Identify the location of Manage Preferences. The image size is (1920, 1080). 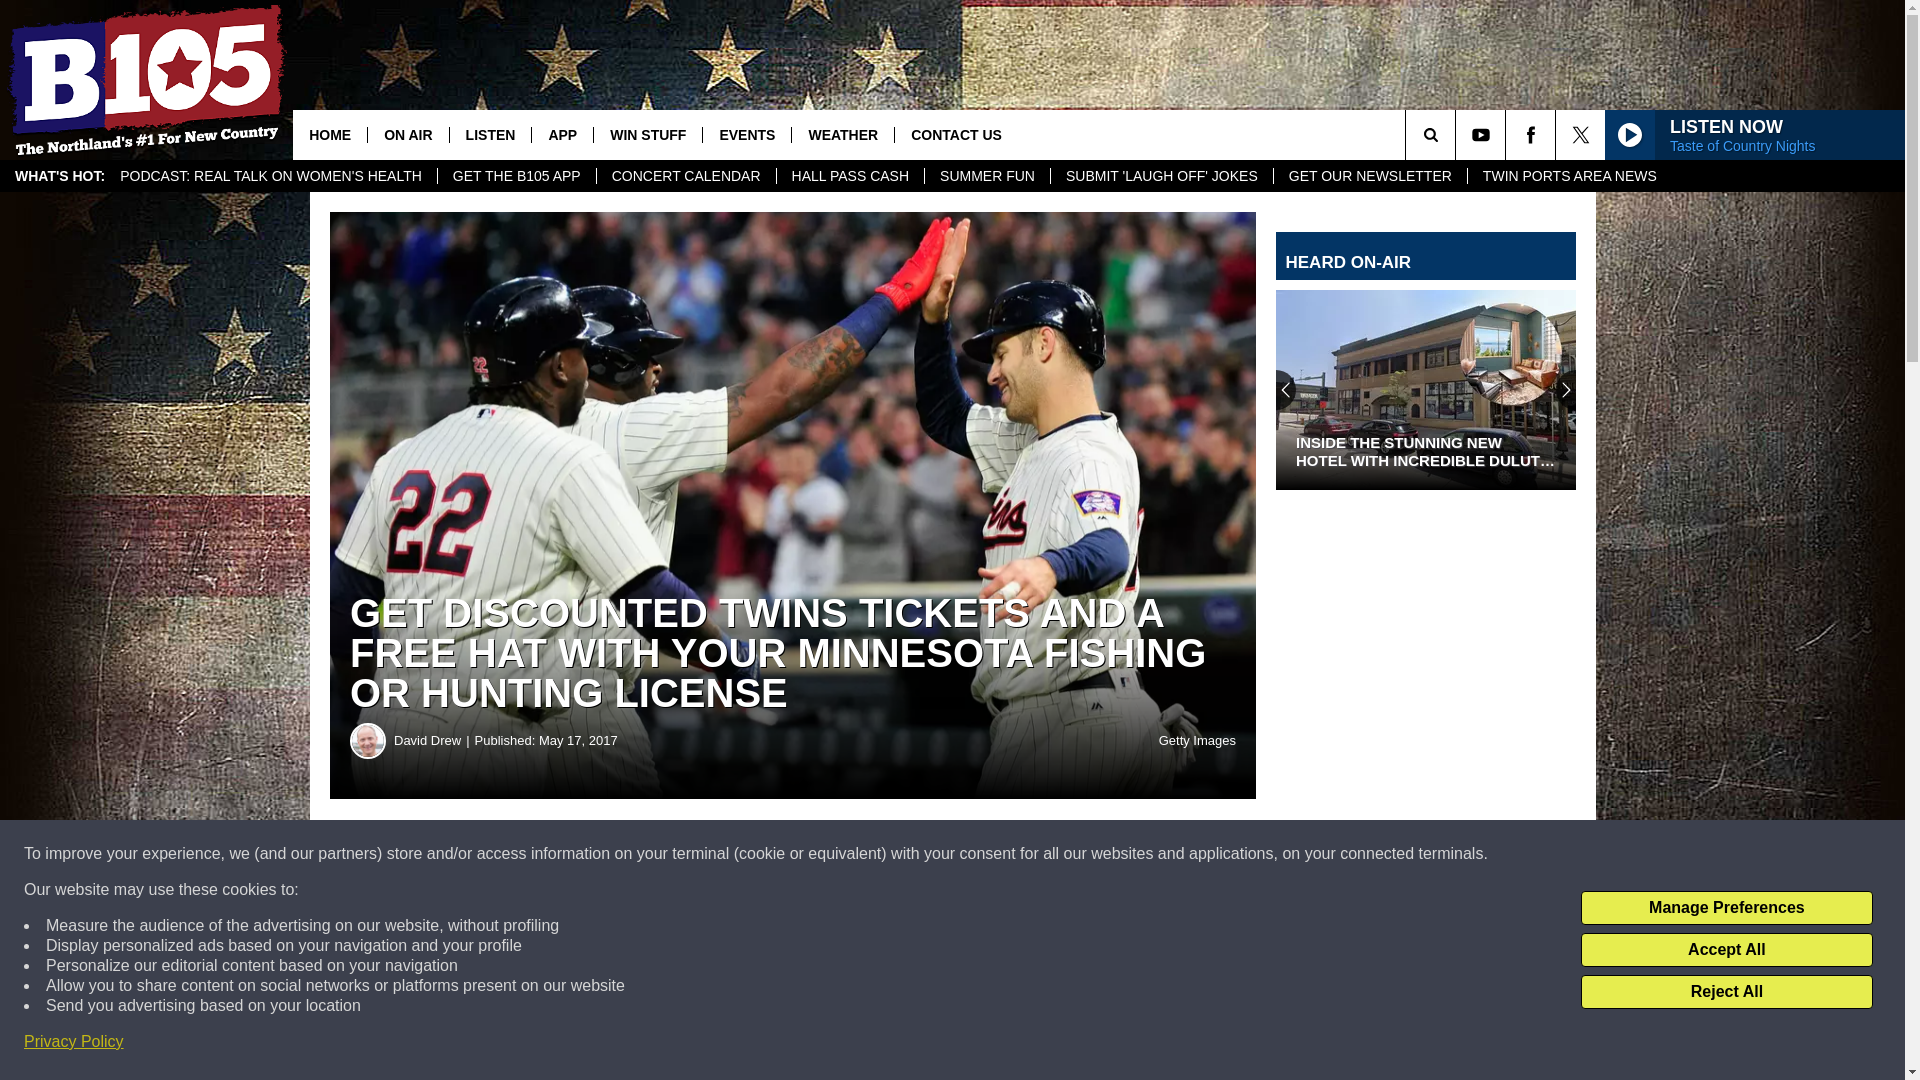
(1726, 908).